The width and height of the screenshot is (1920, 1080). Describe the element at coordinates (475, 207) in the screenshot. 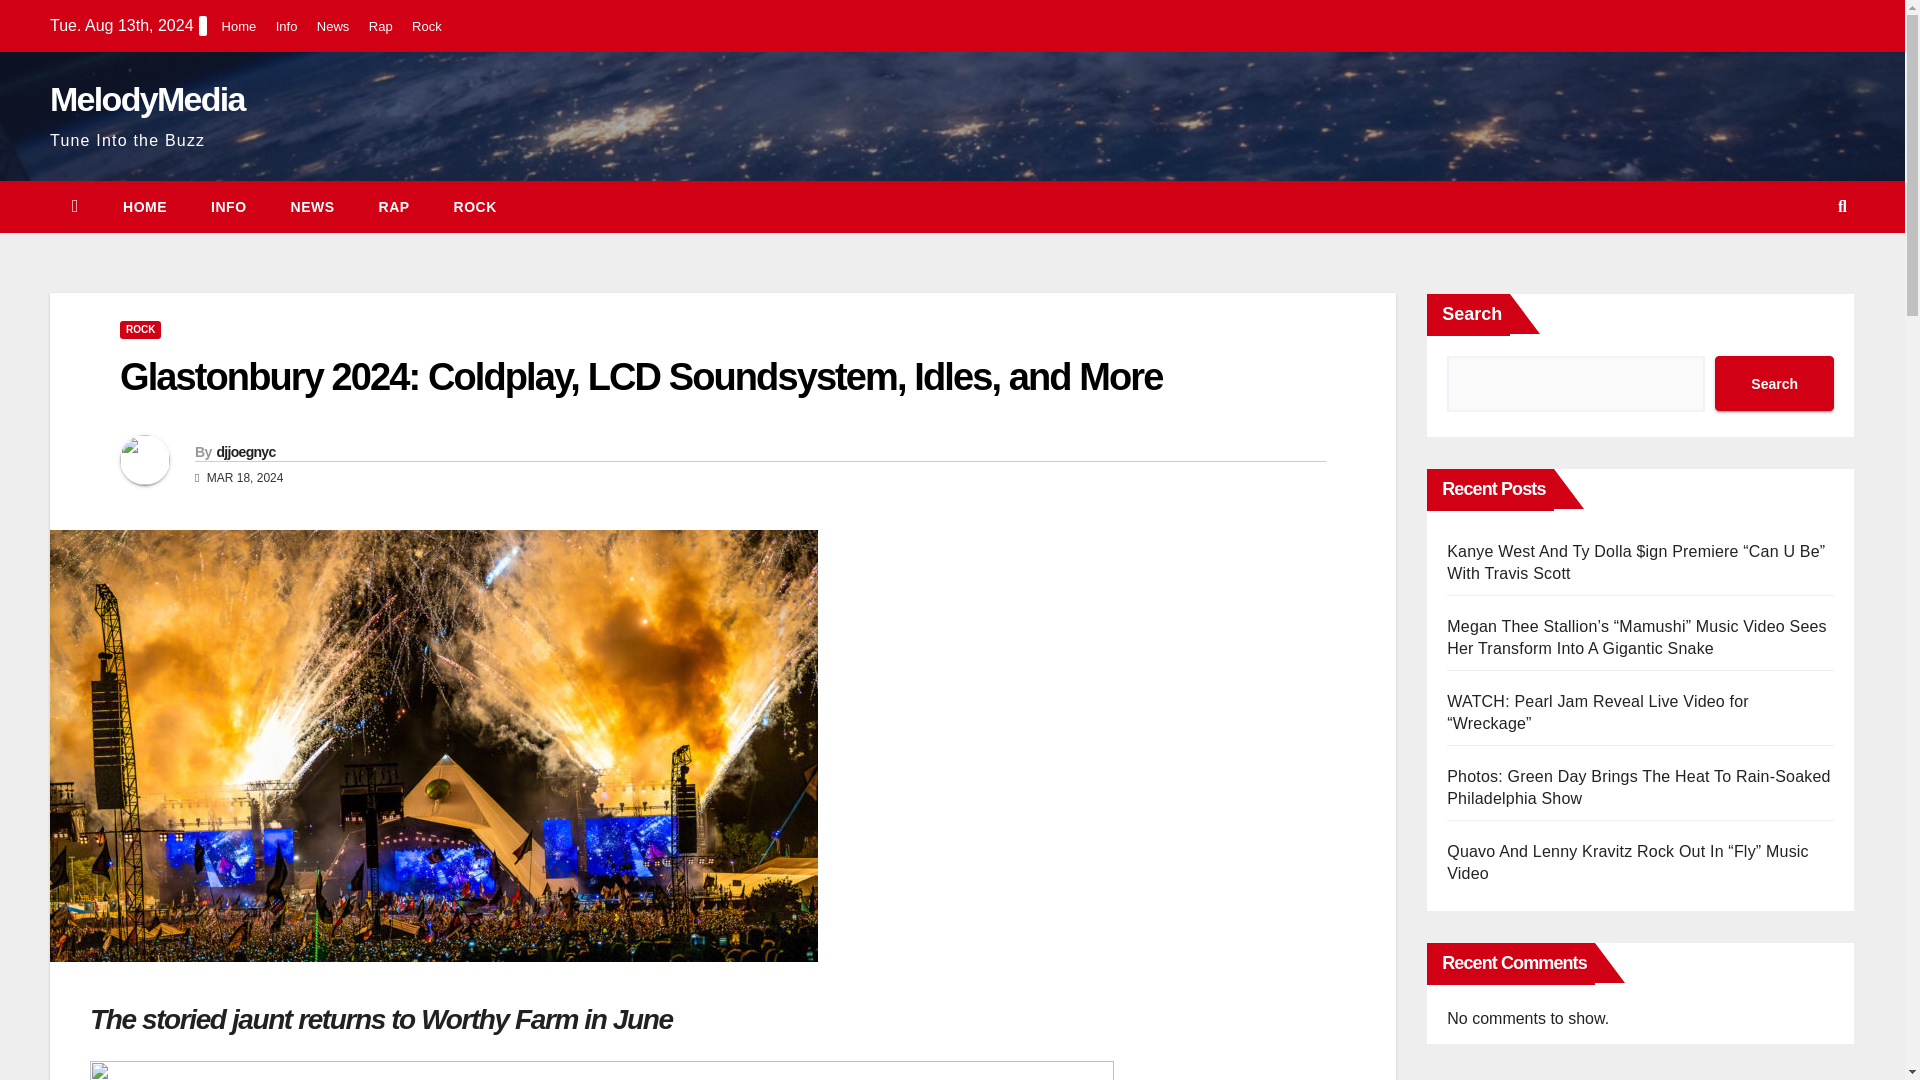

I see `ROCK` at that location.